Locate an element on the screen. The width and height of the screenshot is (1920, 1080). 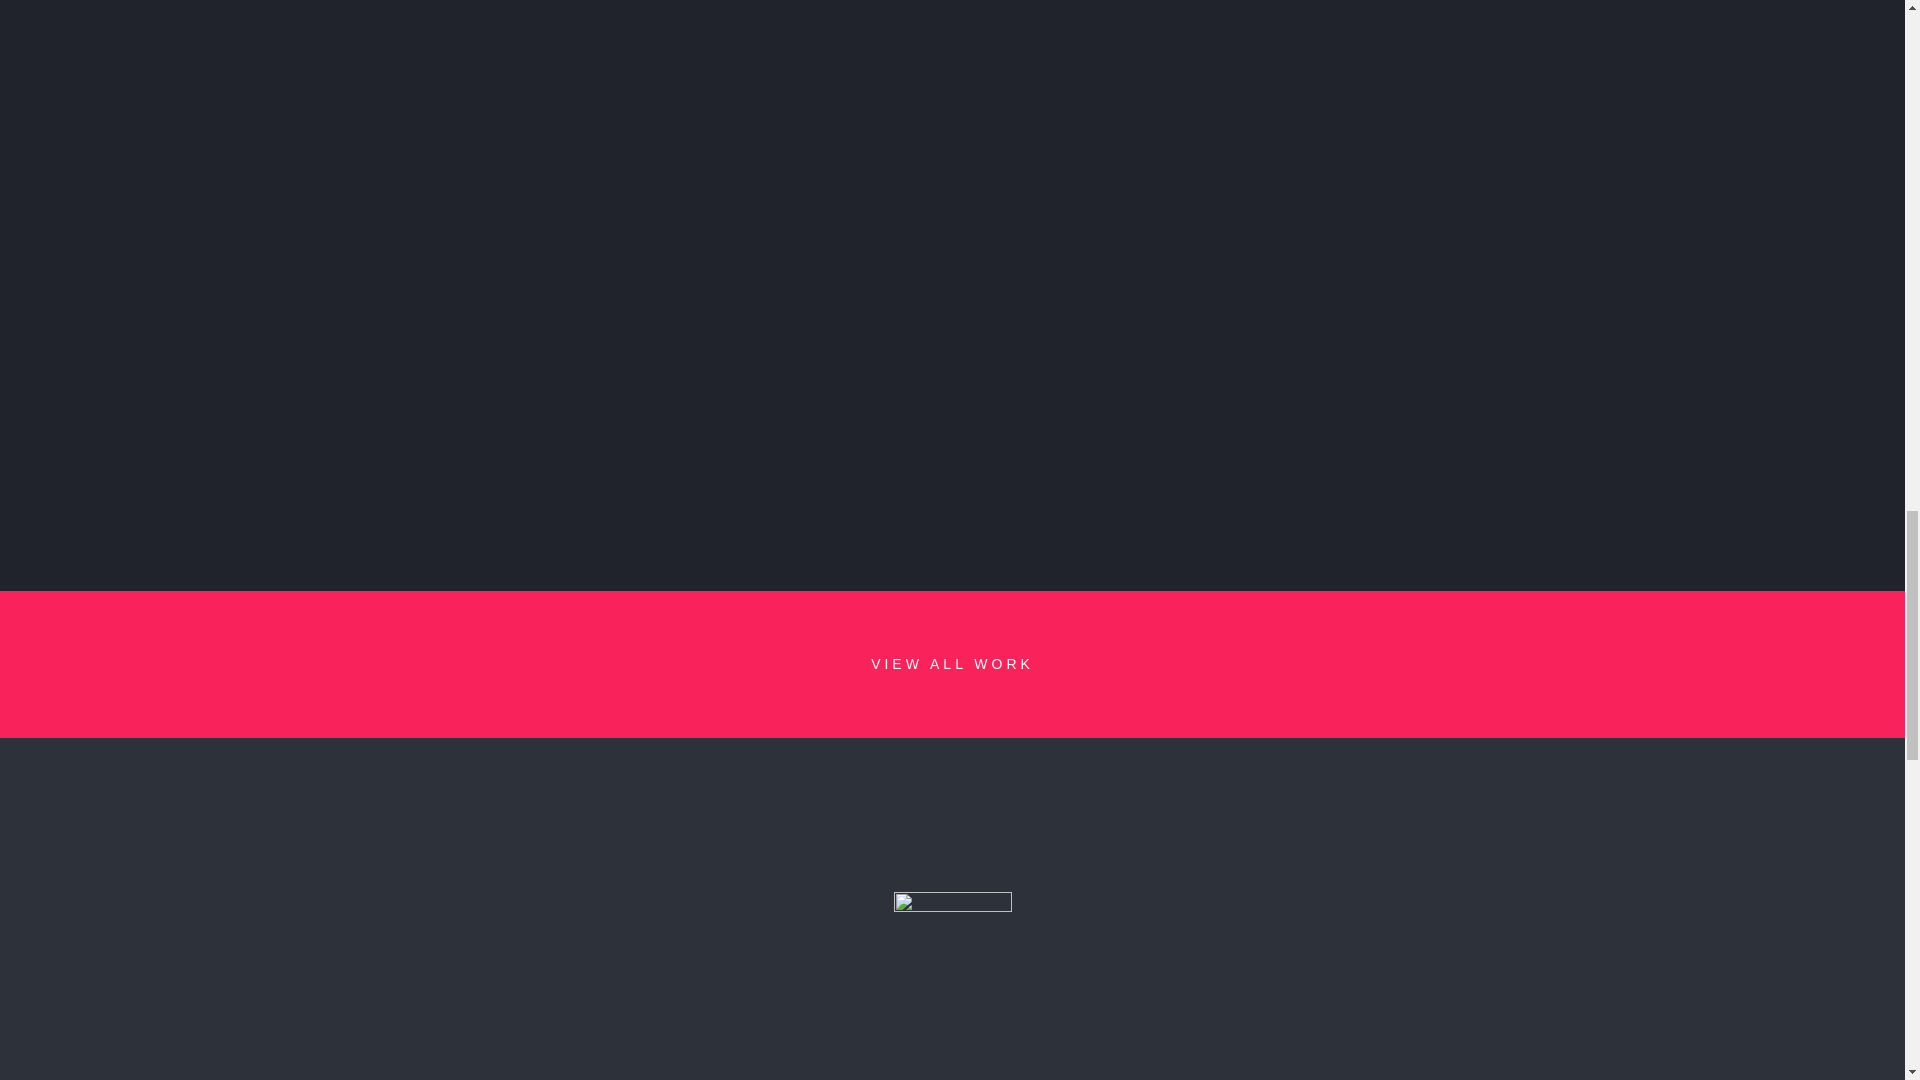
quotes is located at coordinates (952, 934).